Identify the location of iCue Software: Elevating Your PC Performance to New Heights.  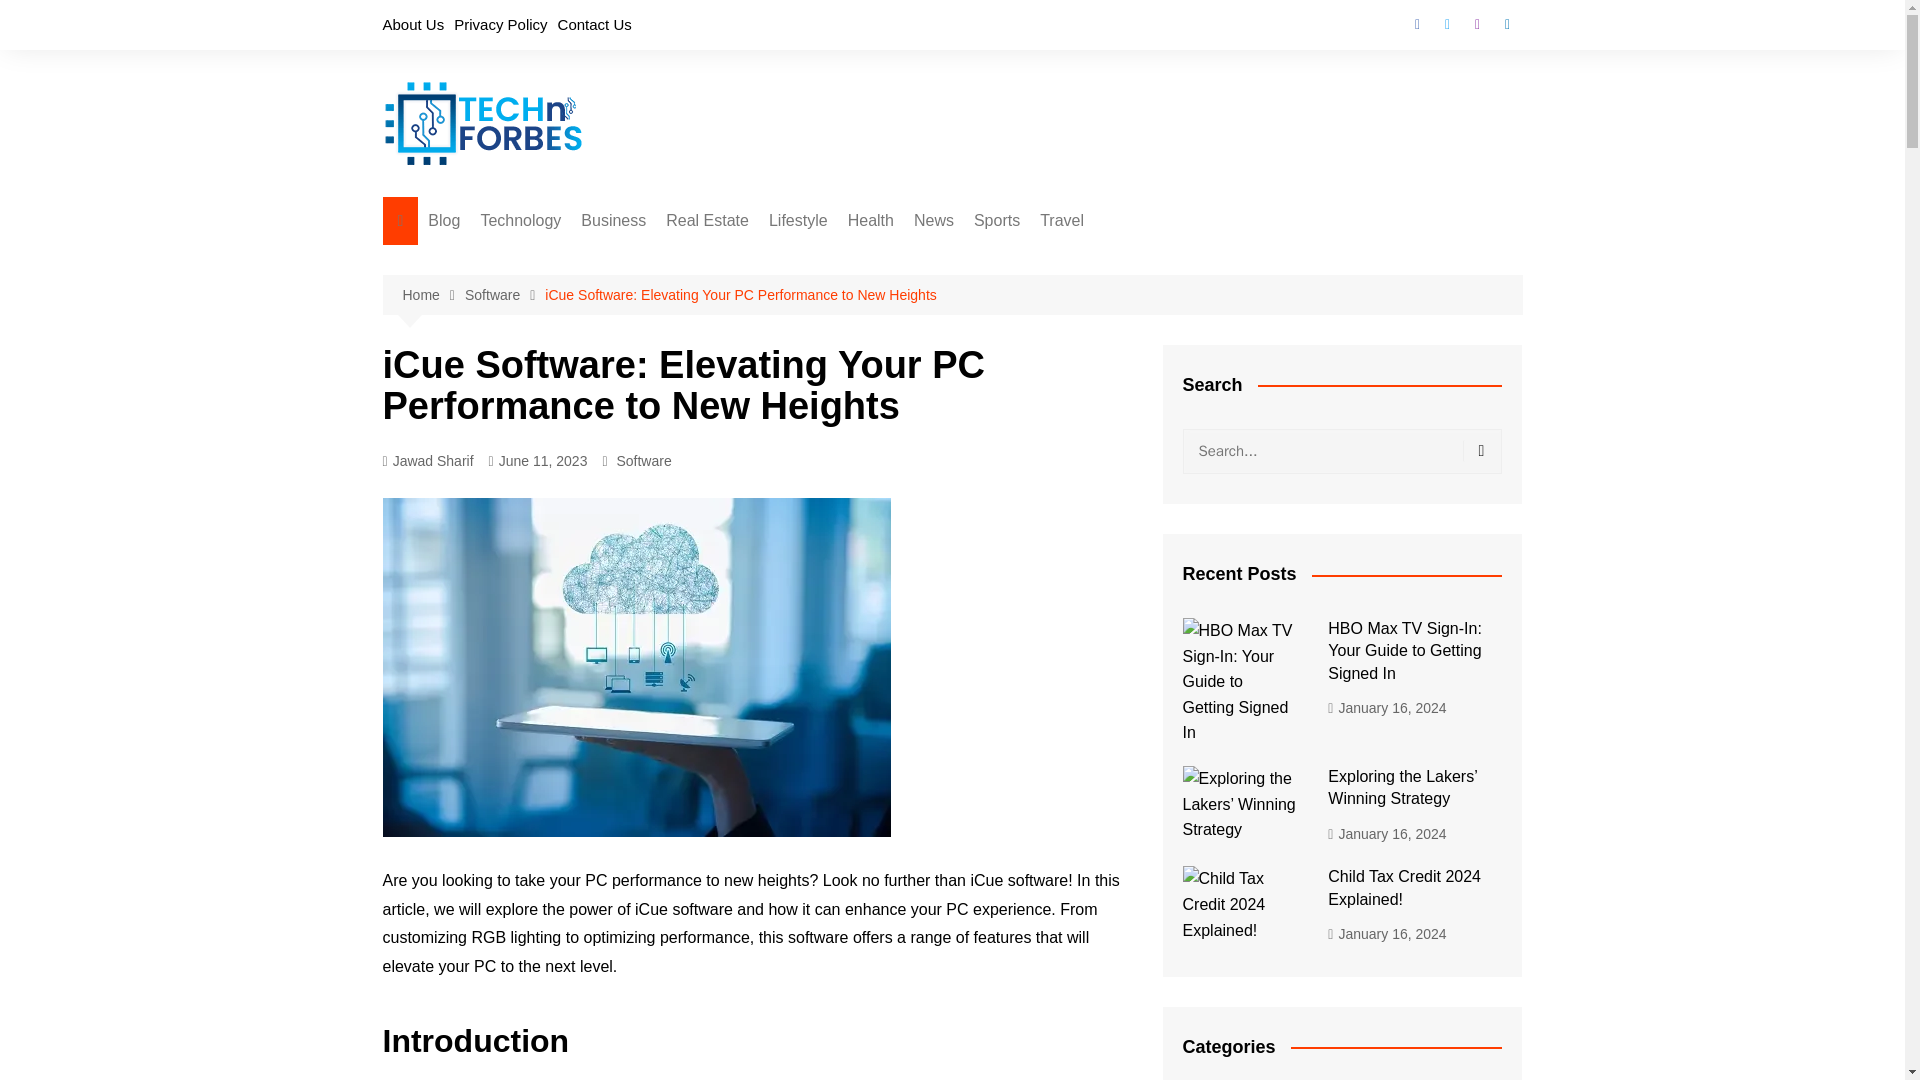
(740, 294).